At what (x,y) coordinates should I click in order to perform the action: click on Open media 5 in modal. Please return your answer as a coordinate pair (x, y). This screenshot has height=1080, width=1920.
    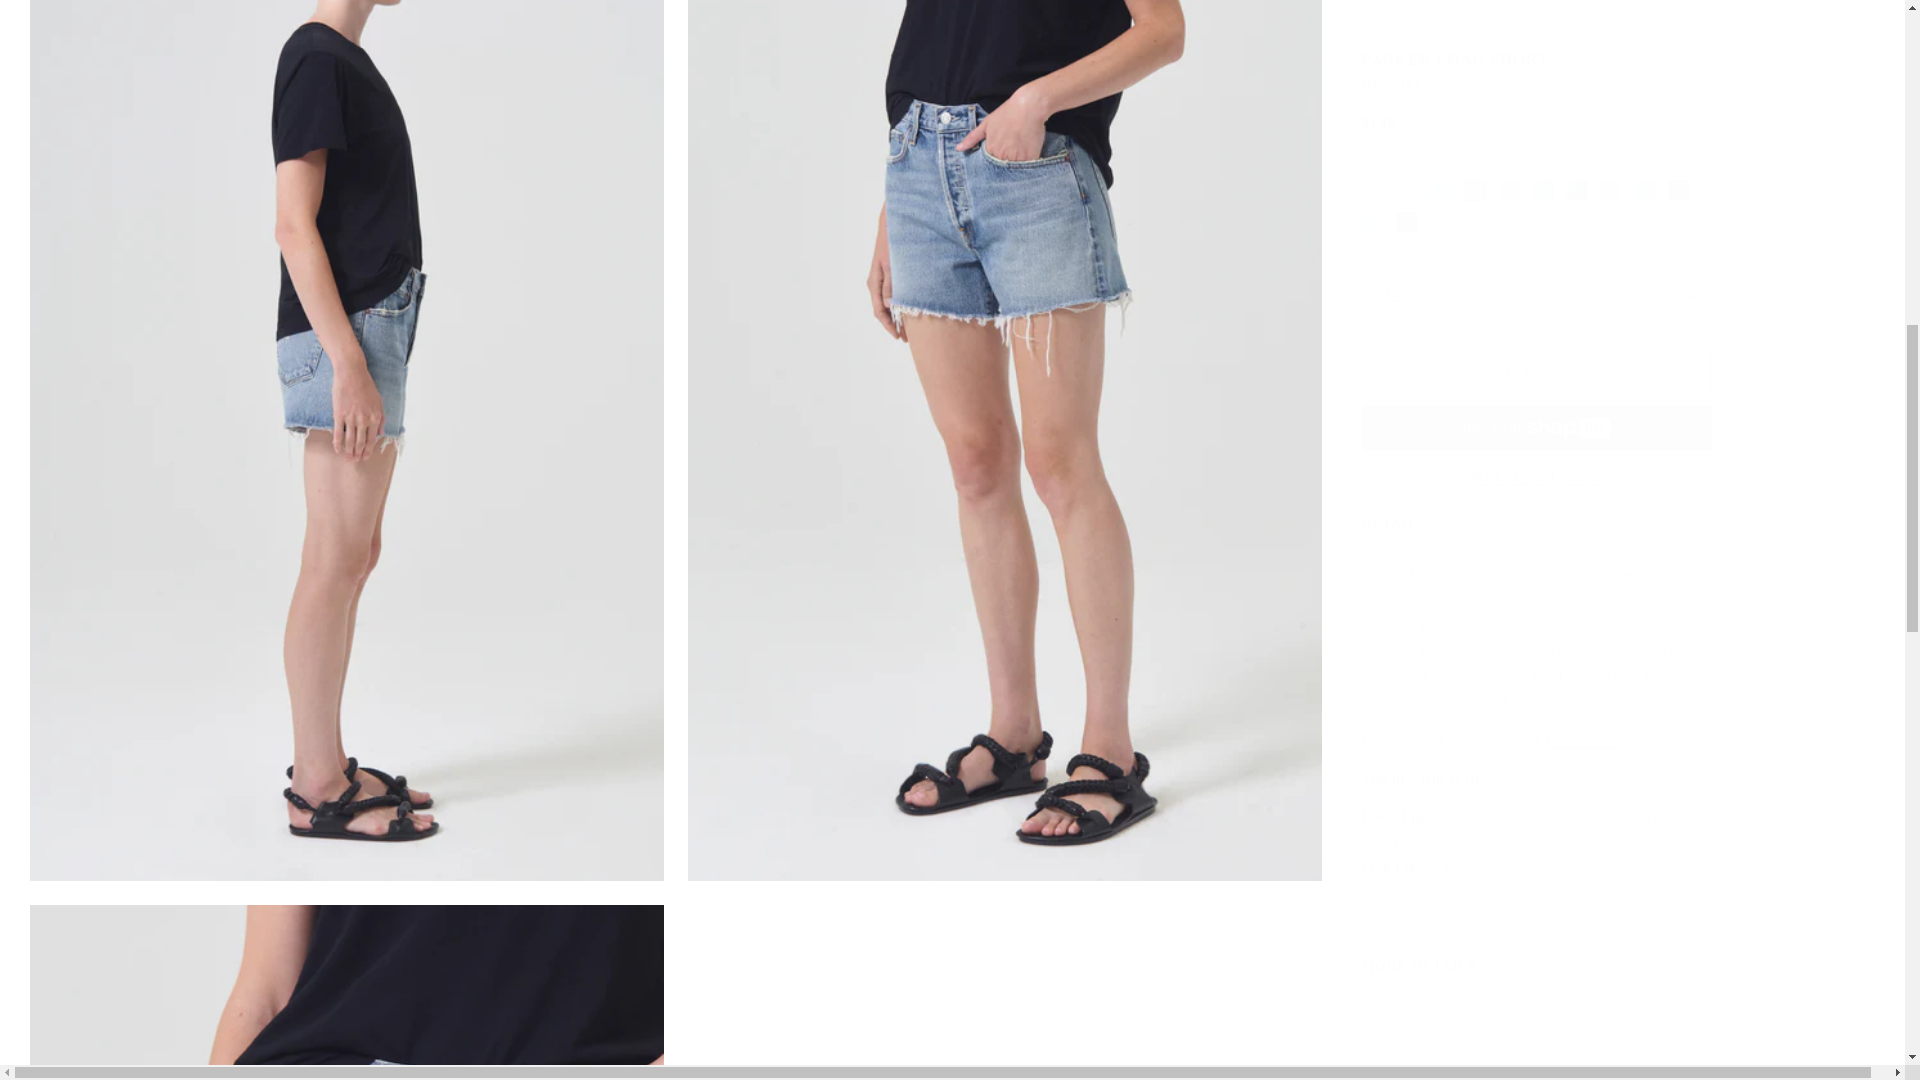
    Looking at the image, I should click on (347, 982).